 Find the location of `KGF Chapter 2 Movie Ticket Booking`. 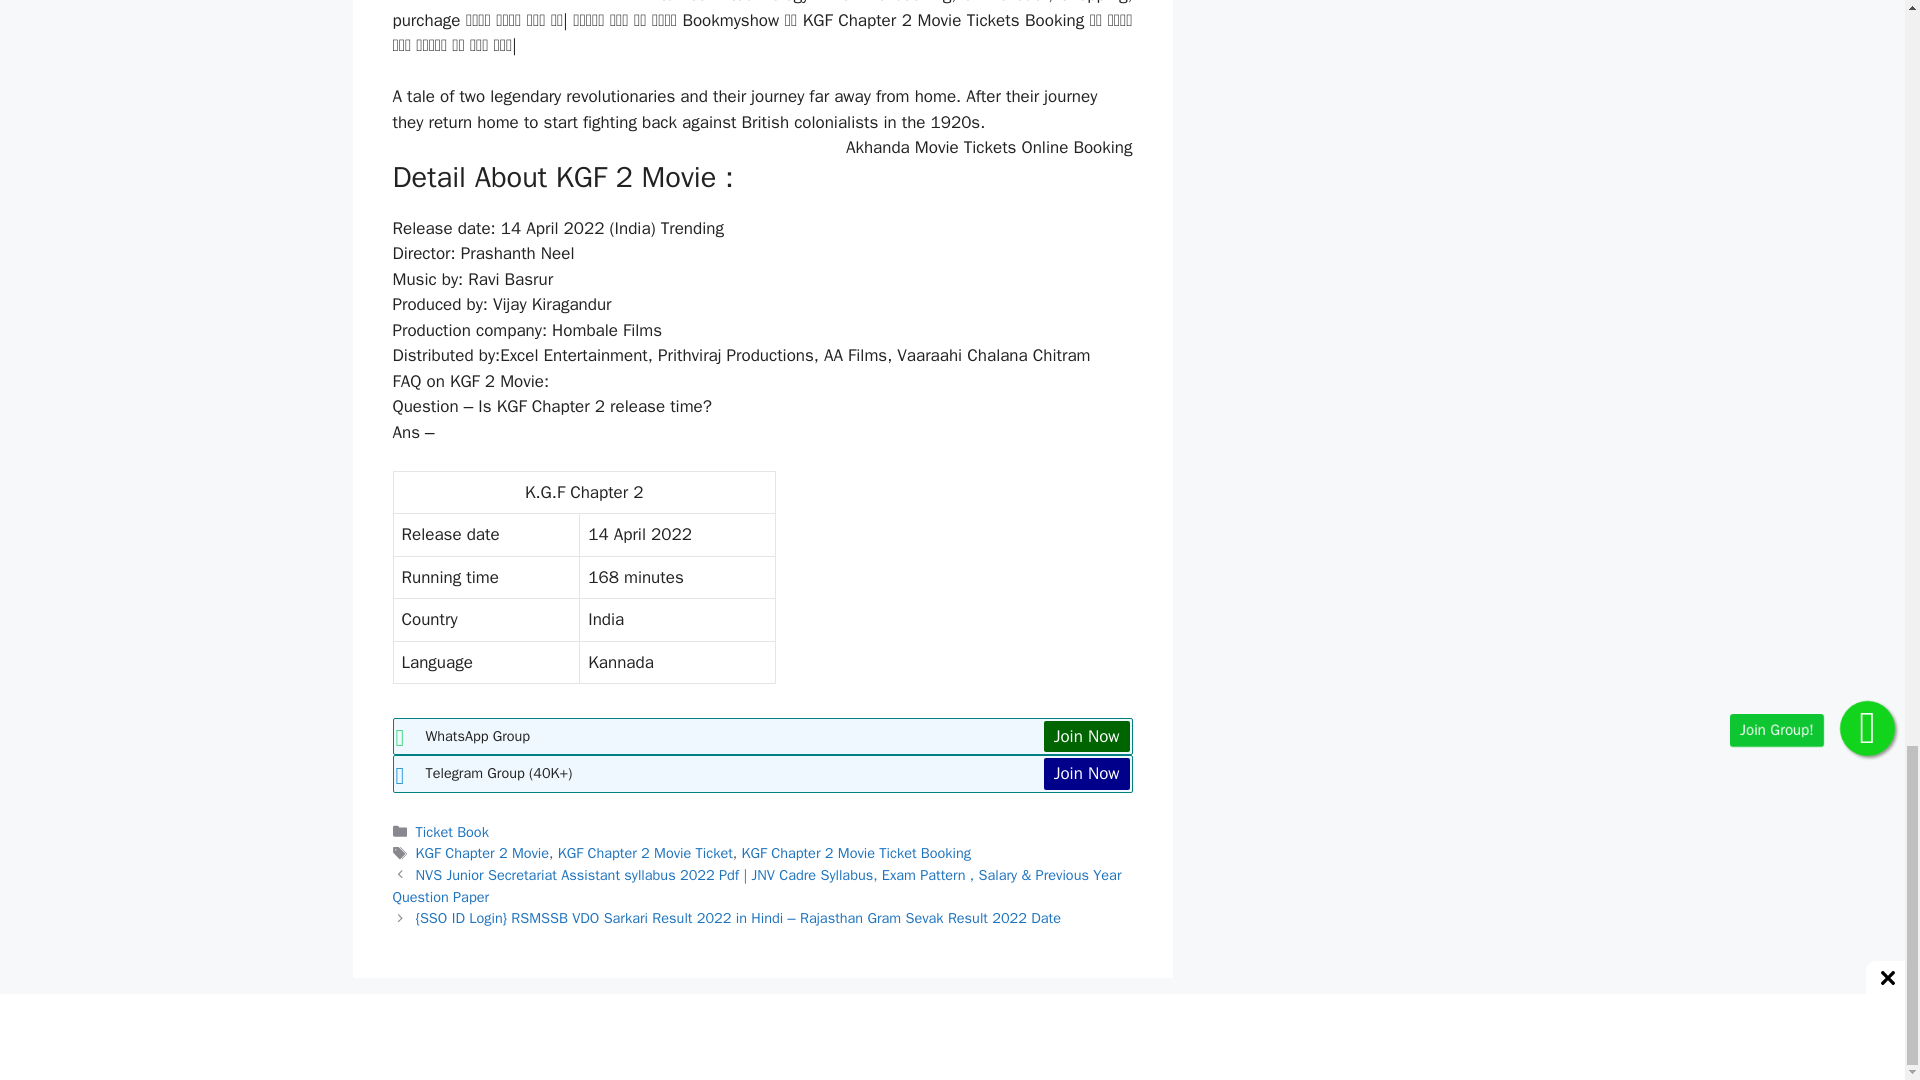

KGF Chapter 2 Movie Ticket Booking is located at coordinates (856, 852).